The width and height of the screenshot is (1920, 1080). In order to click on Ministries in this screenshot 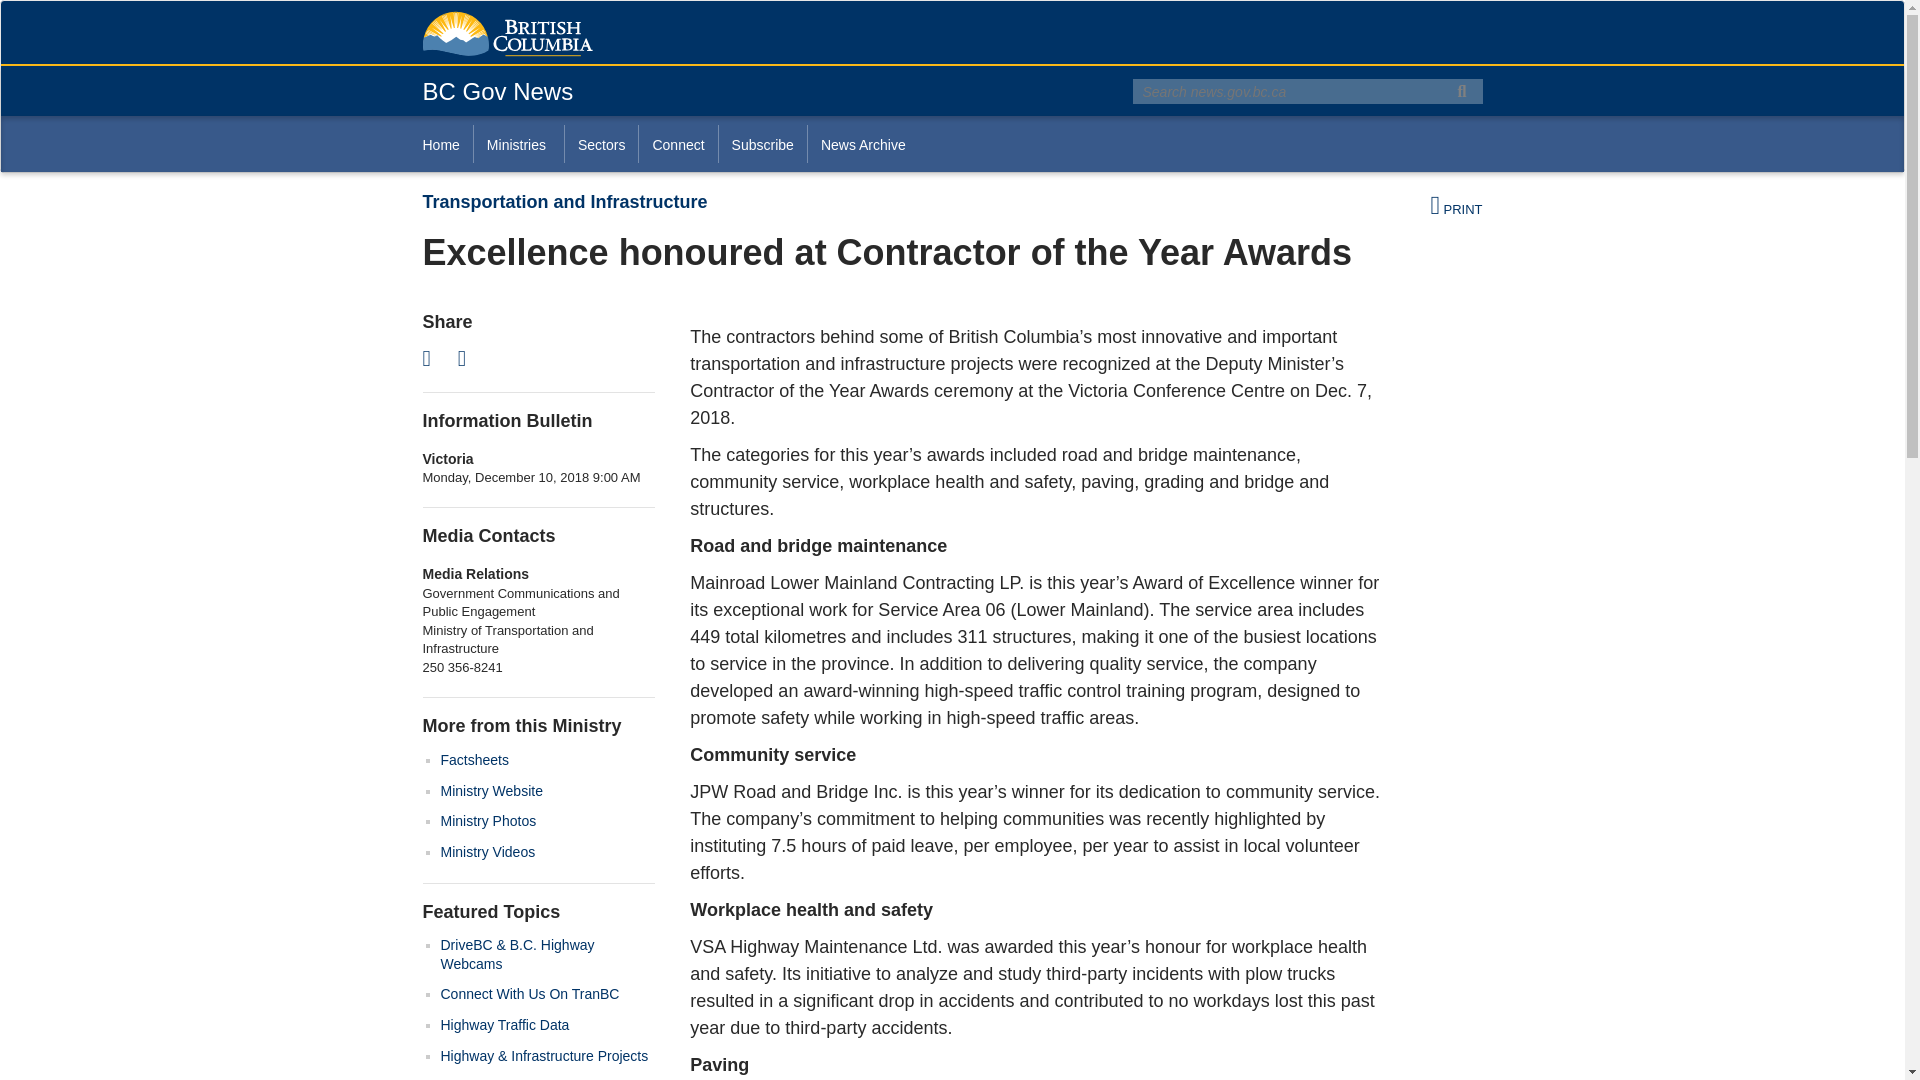, I will do `click(518, 144)`.